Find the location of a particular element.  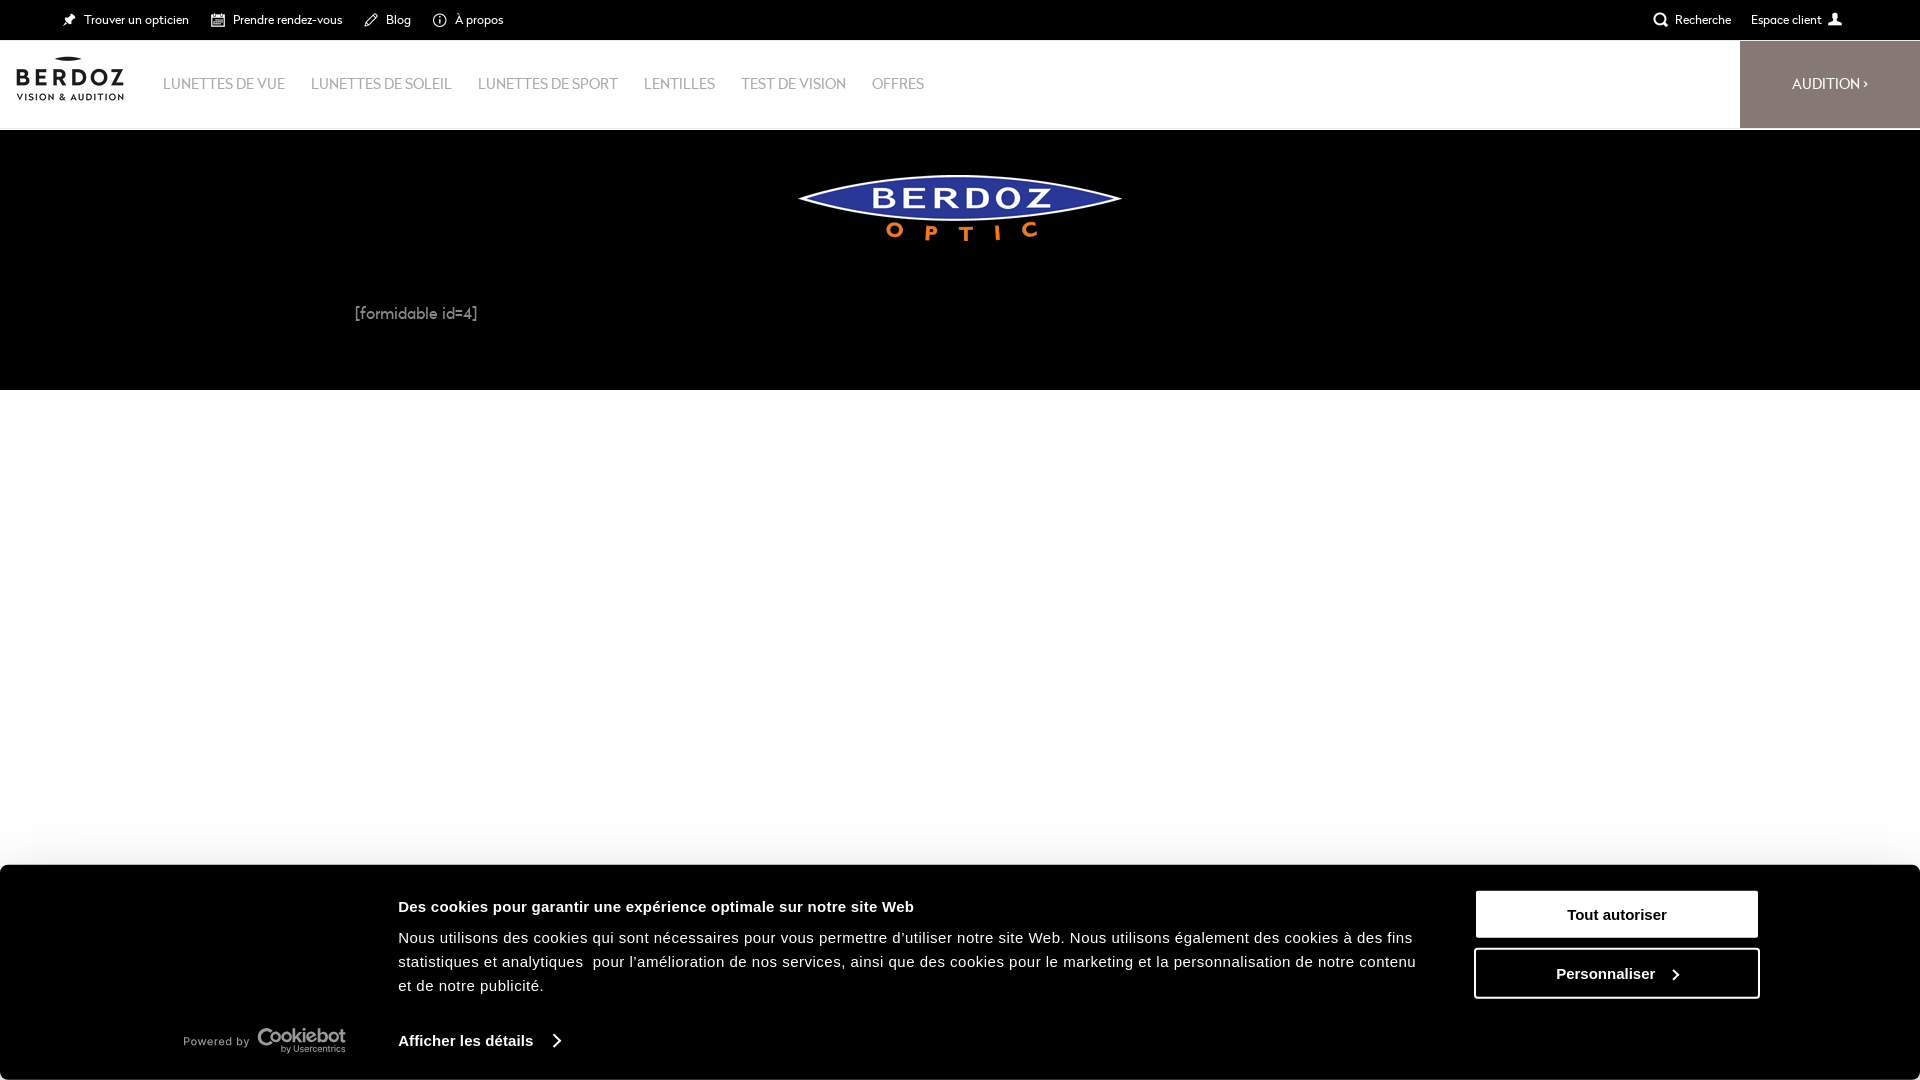

Tout autoriser is located at coordinates (1617, 914).